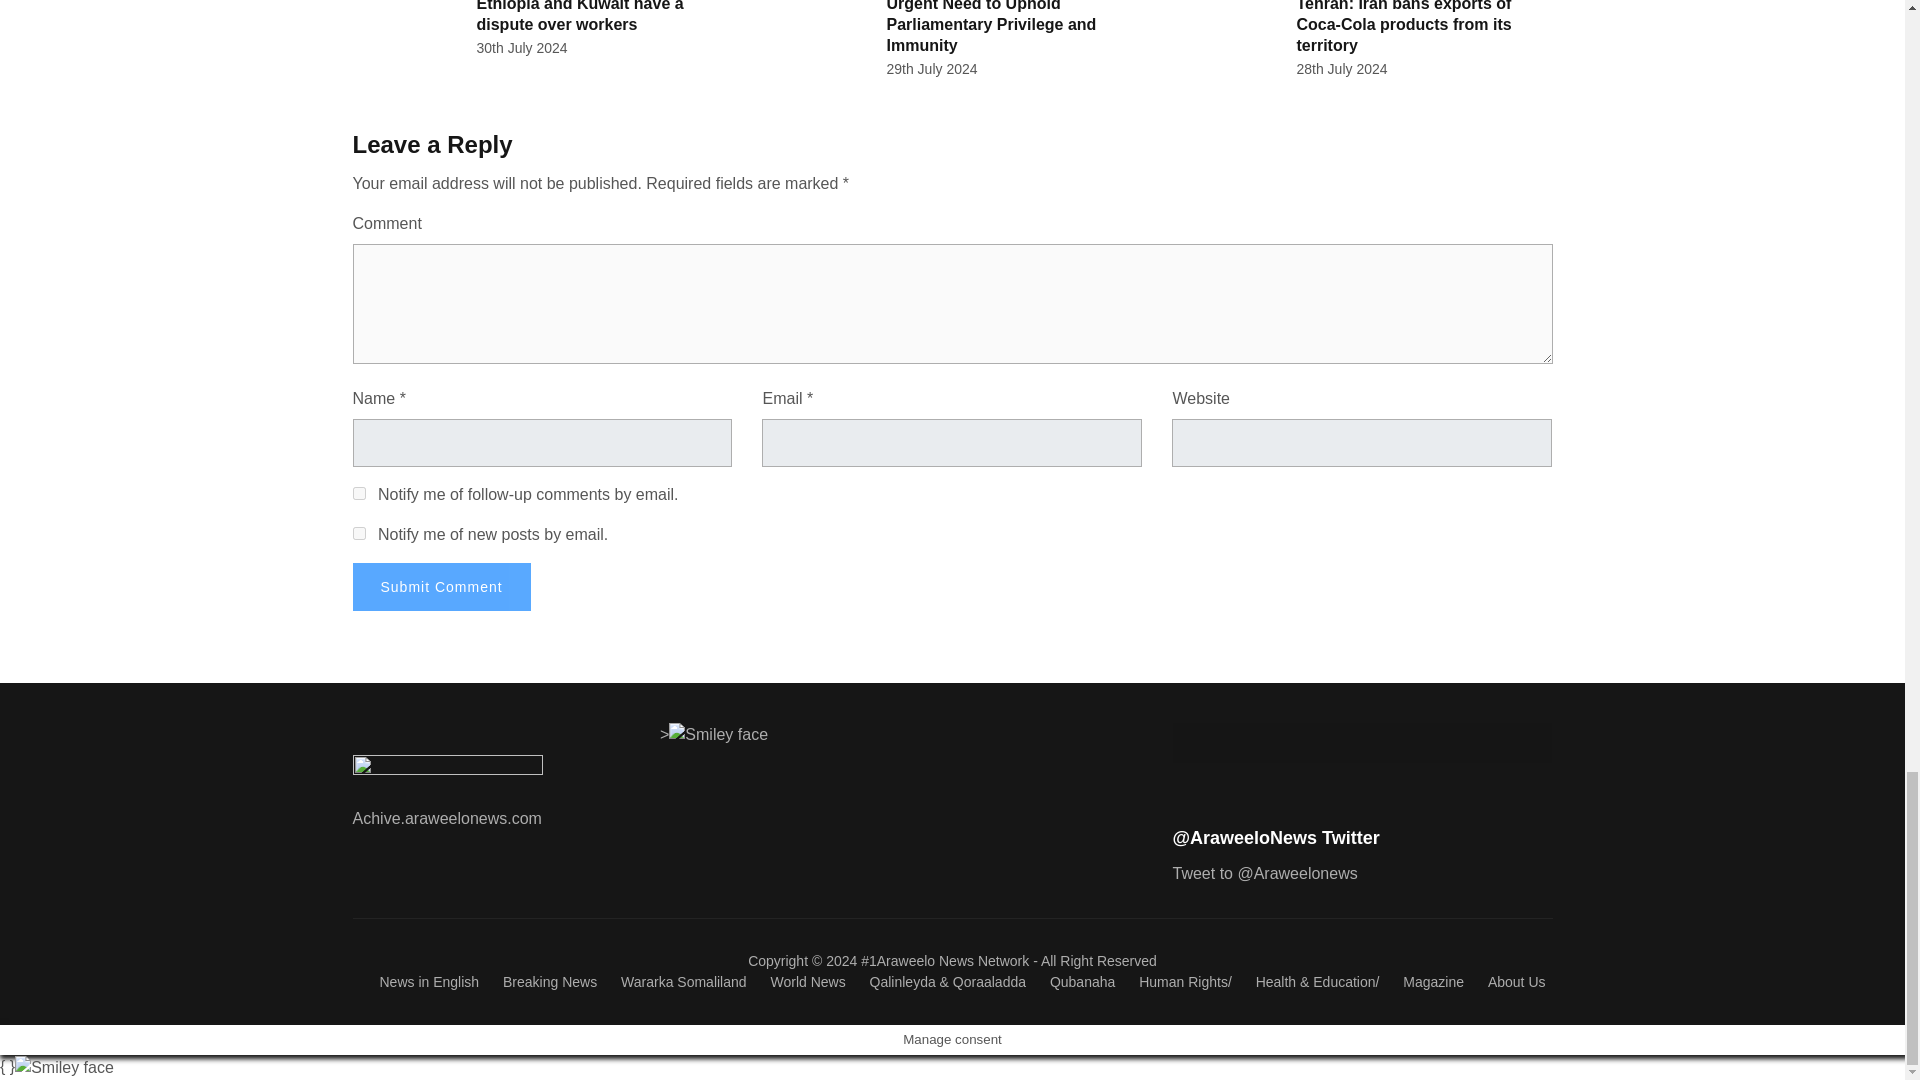 This screenshot has width=1920, height=1080. I want to click on Submit Comment, so click(440, 586).